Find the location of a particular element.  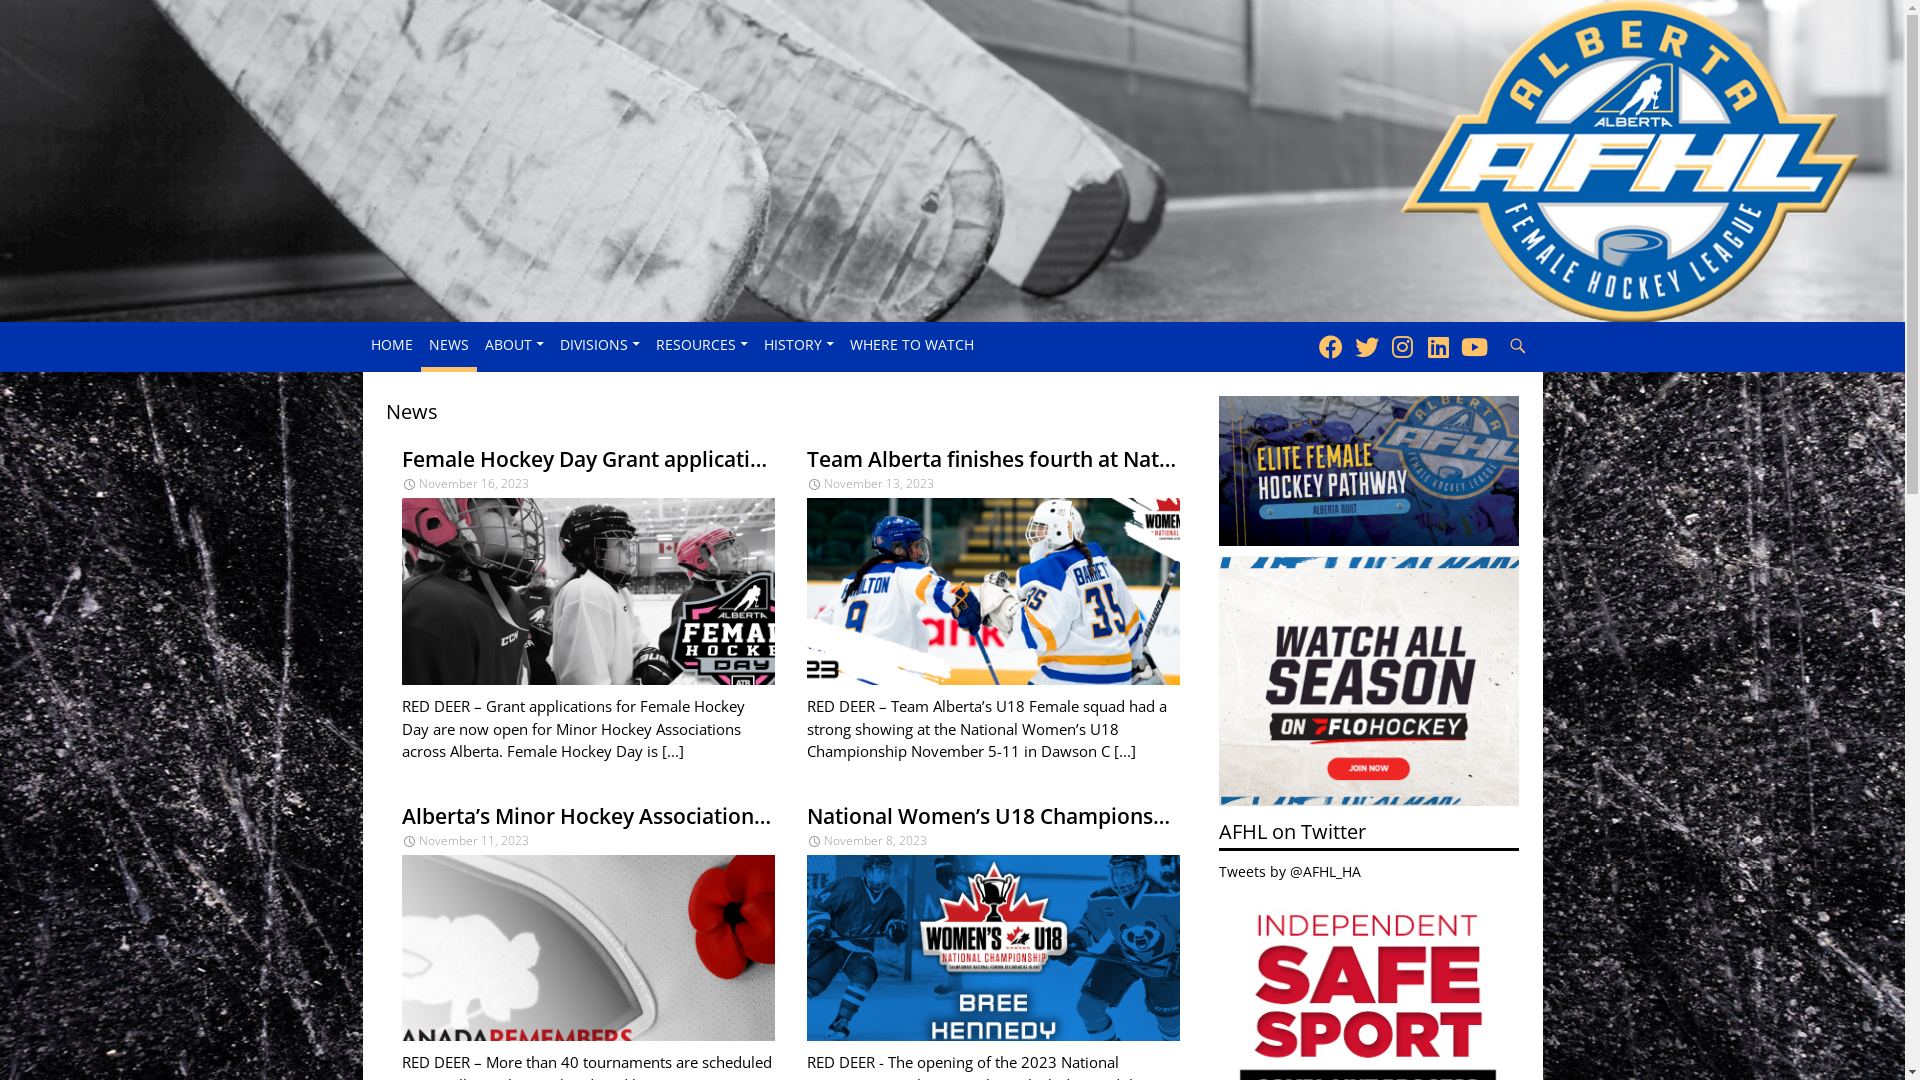

HOME is located at coordinates (391, 344).